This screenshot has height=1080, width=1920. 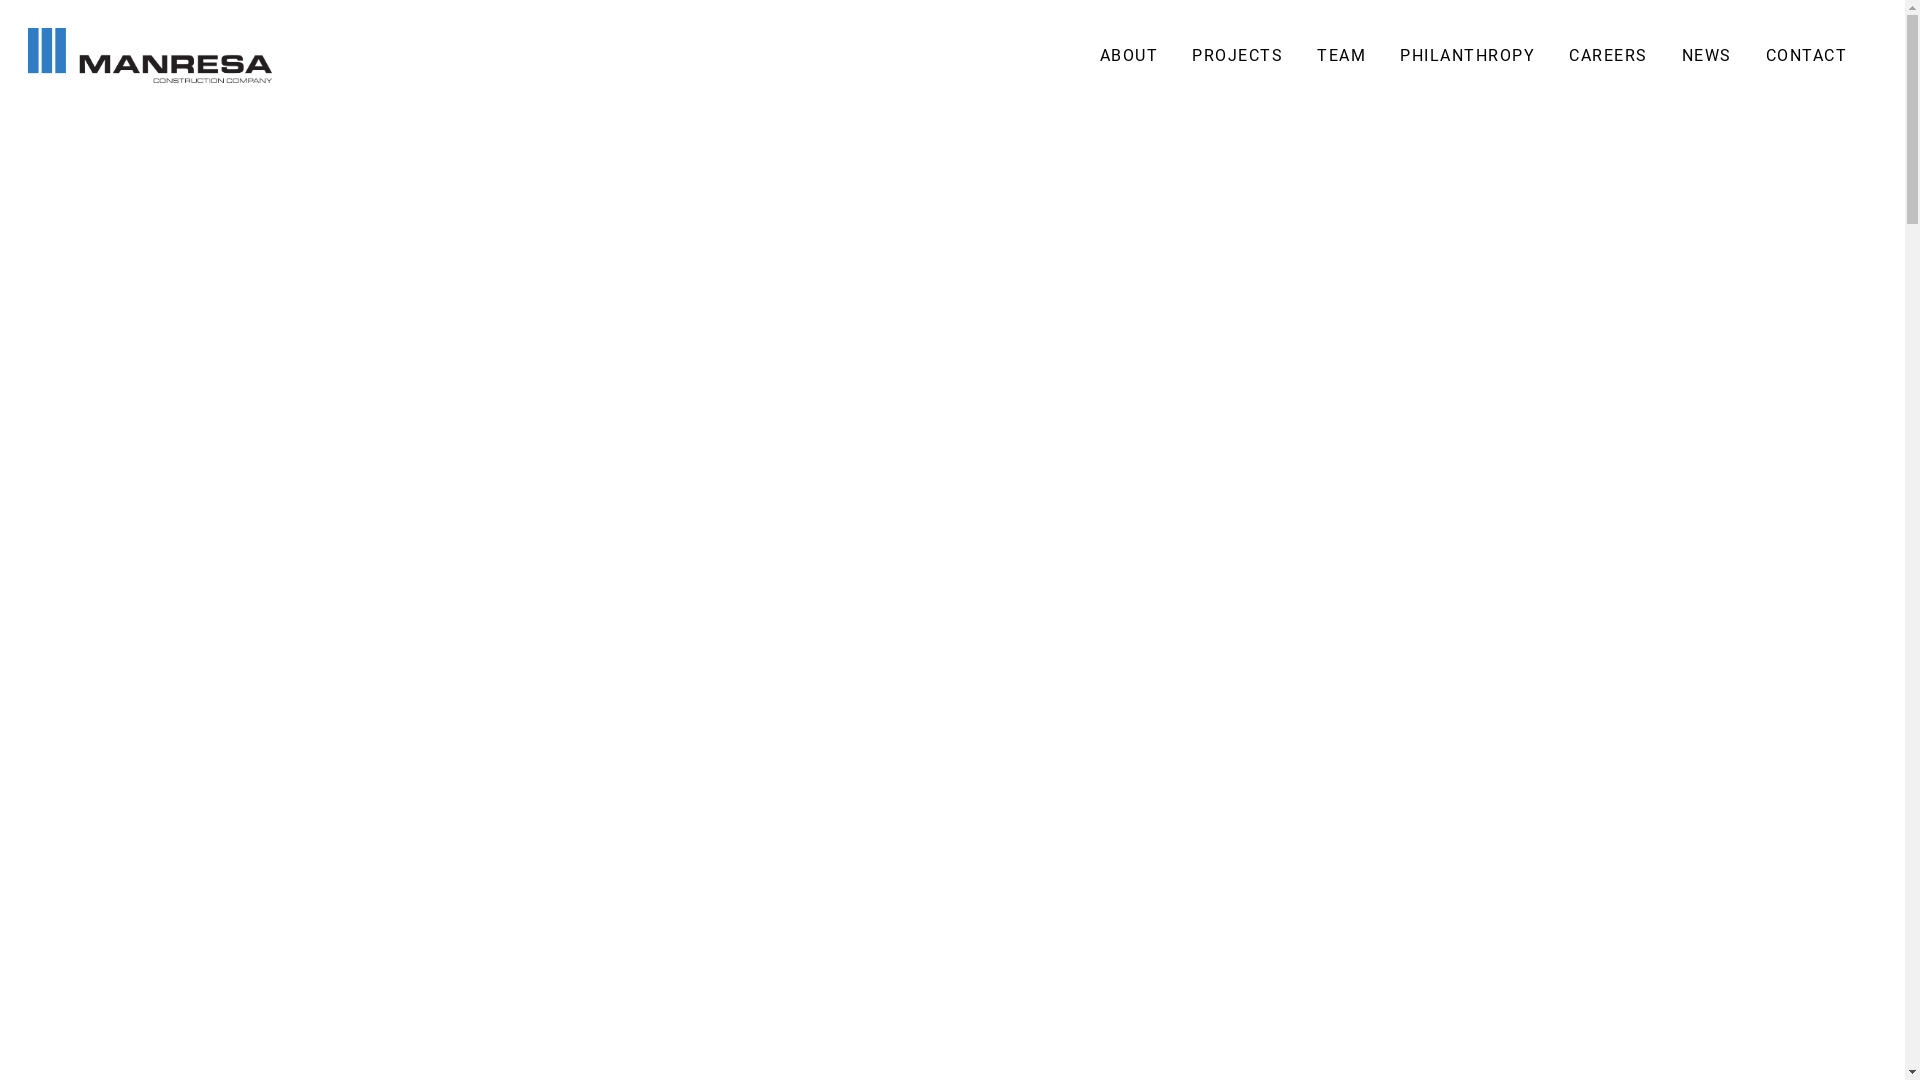 What do you see at coordinates (1707, 56) in the screenshot?
I see `NEWS` at bounding box center [1707, 56].